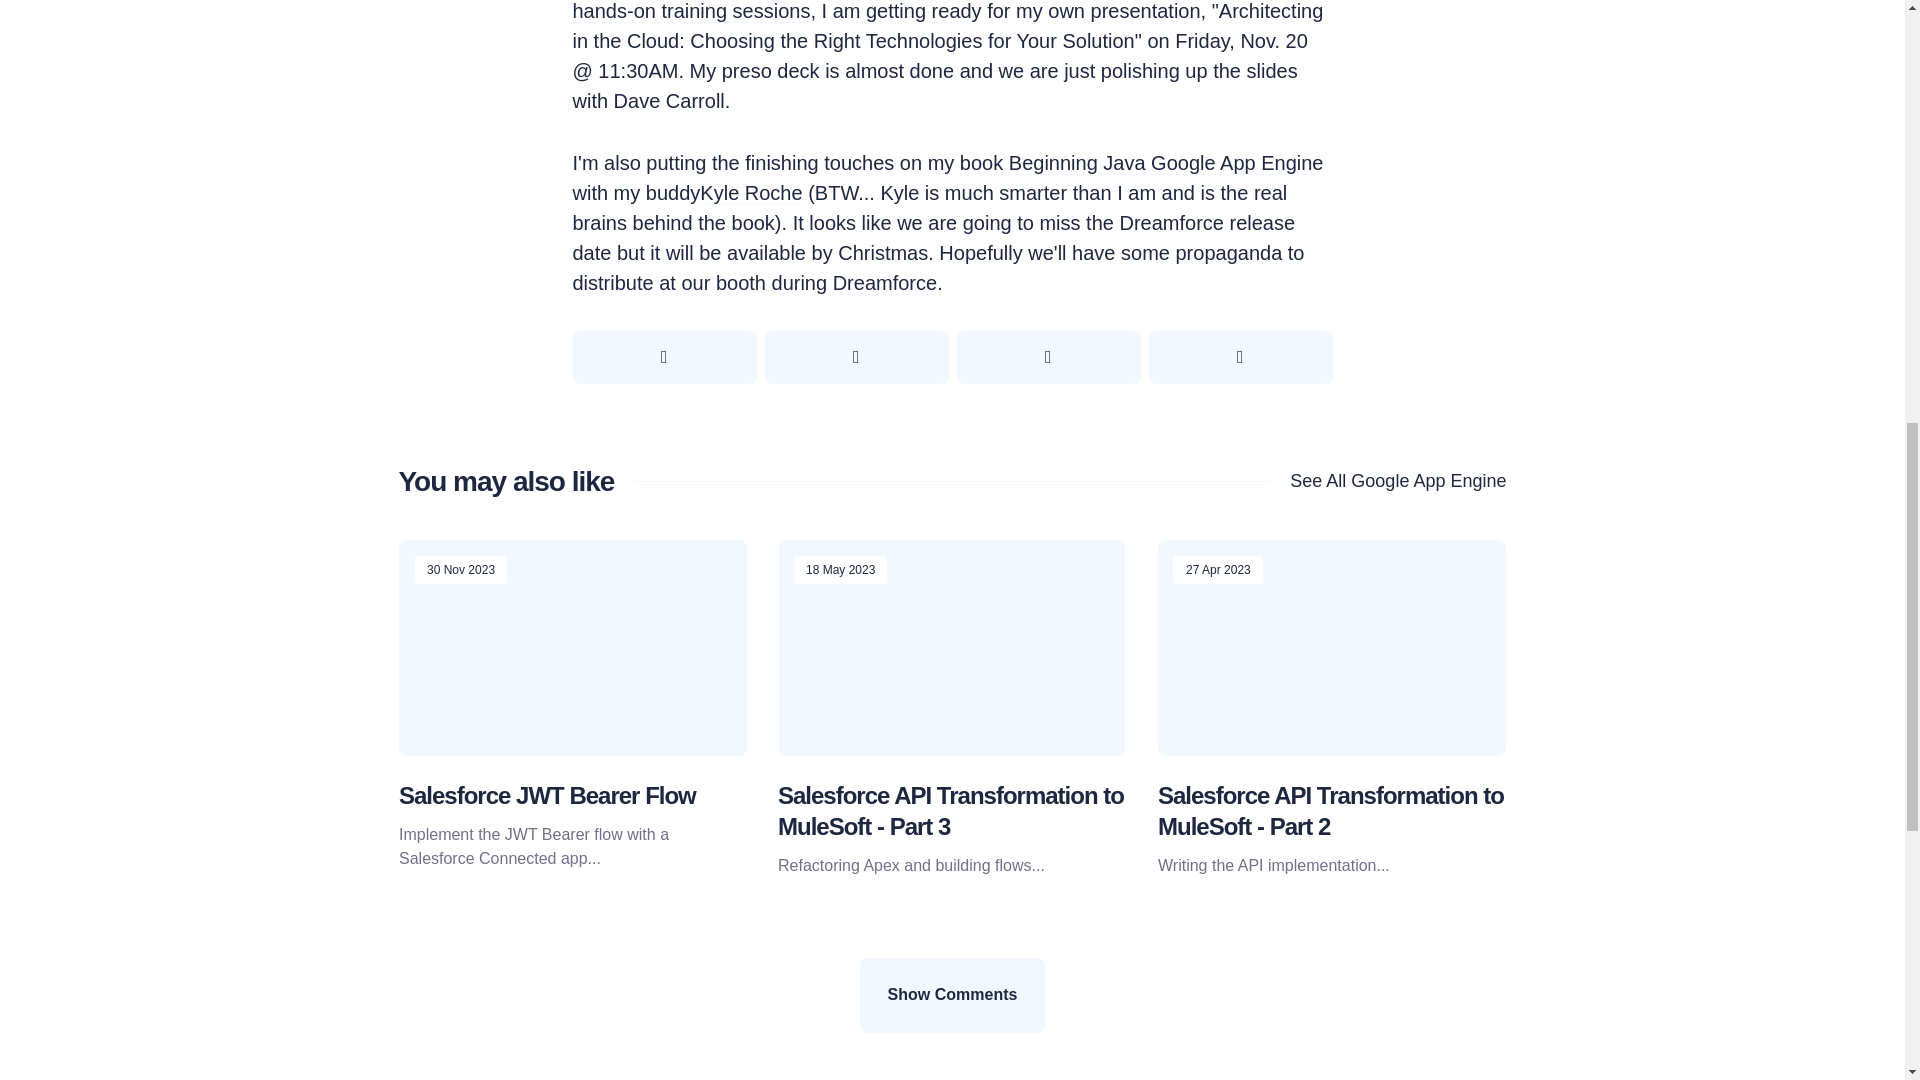 This screenshot has width=1920, height=1080. I want to click on working at the two hands-on training sessions, so click(922, 12).